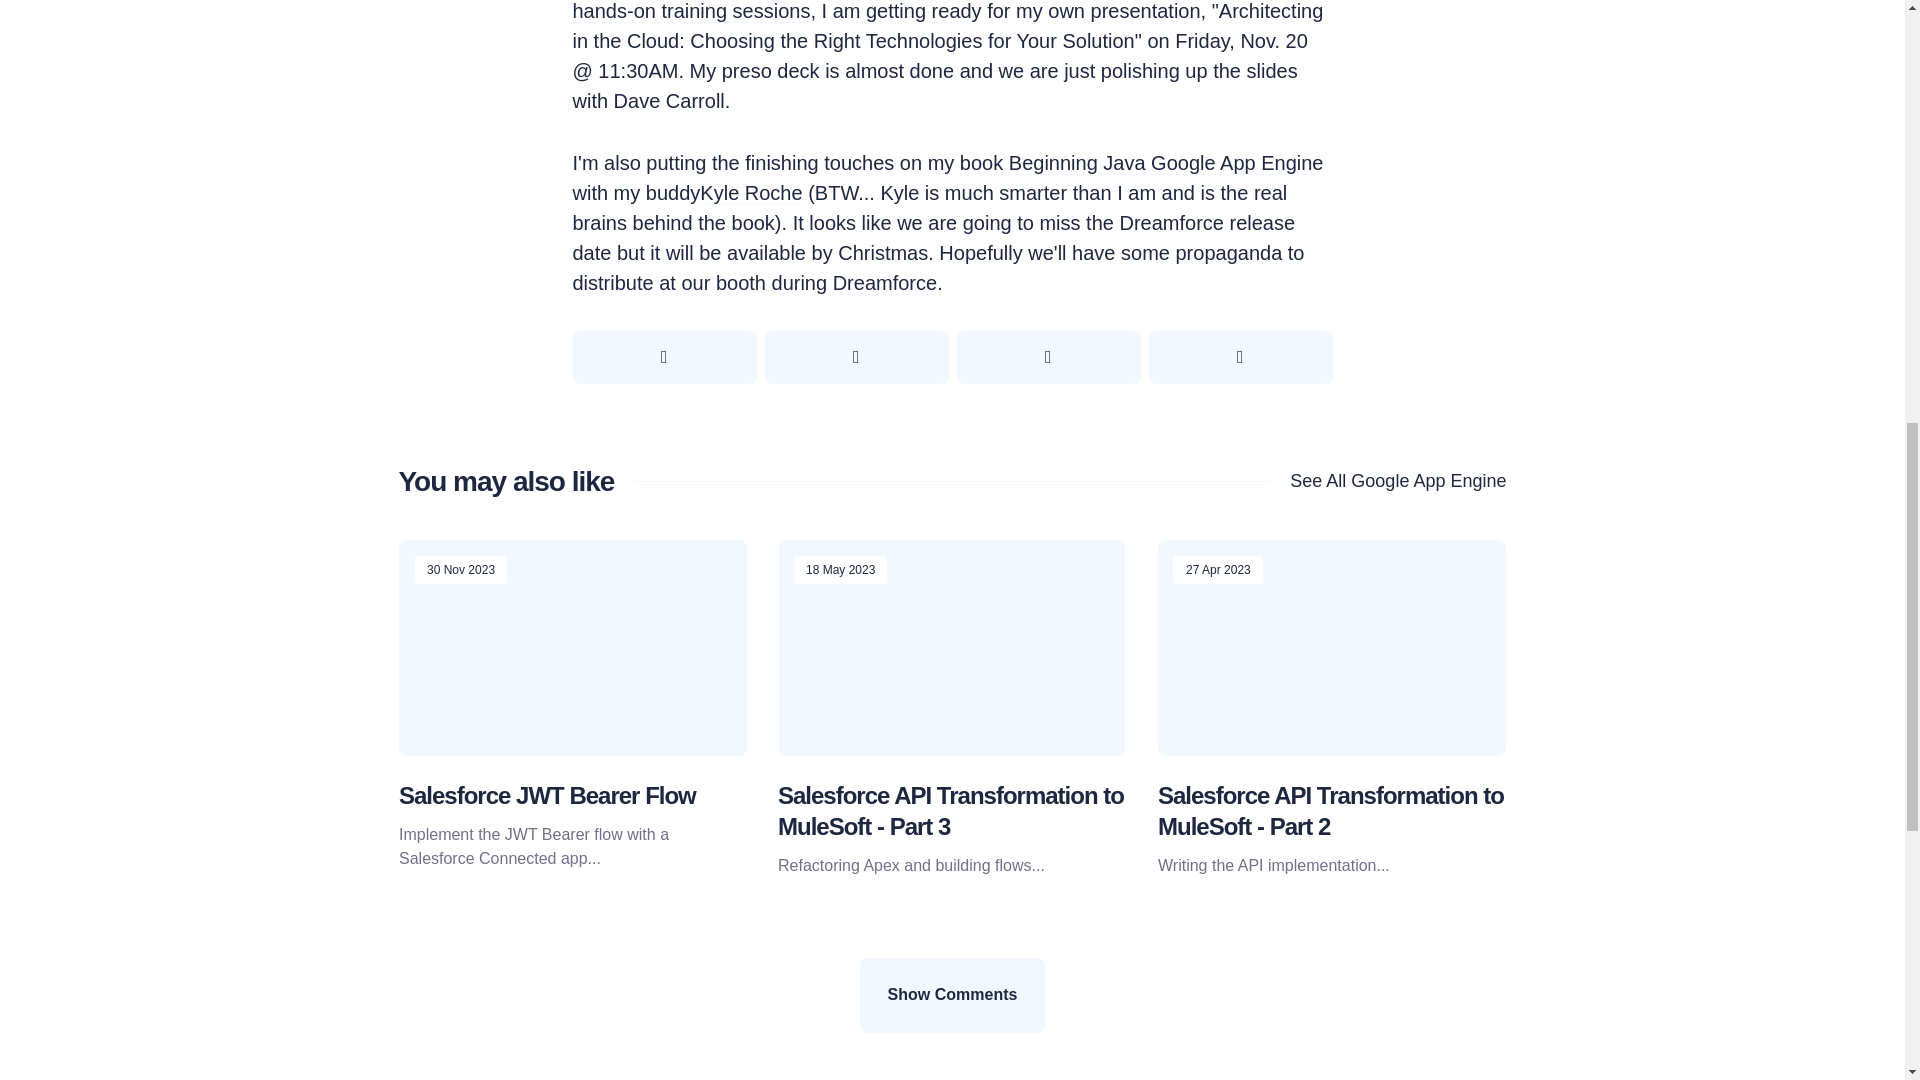 This screenshot has width=1920, height=1080. I want to click on working at the two hands-on training sessions, so click(922, 12).